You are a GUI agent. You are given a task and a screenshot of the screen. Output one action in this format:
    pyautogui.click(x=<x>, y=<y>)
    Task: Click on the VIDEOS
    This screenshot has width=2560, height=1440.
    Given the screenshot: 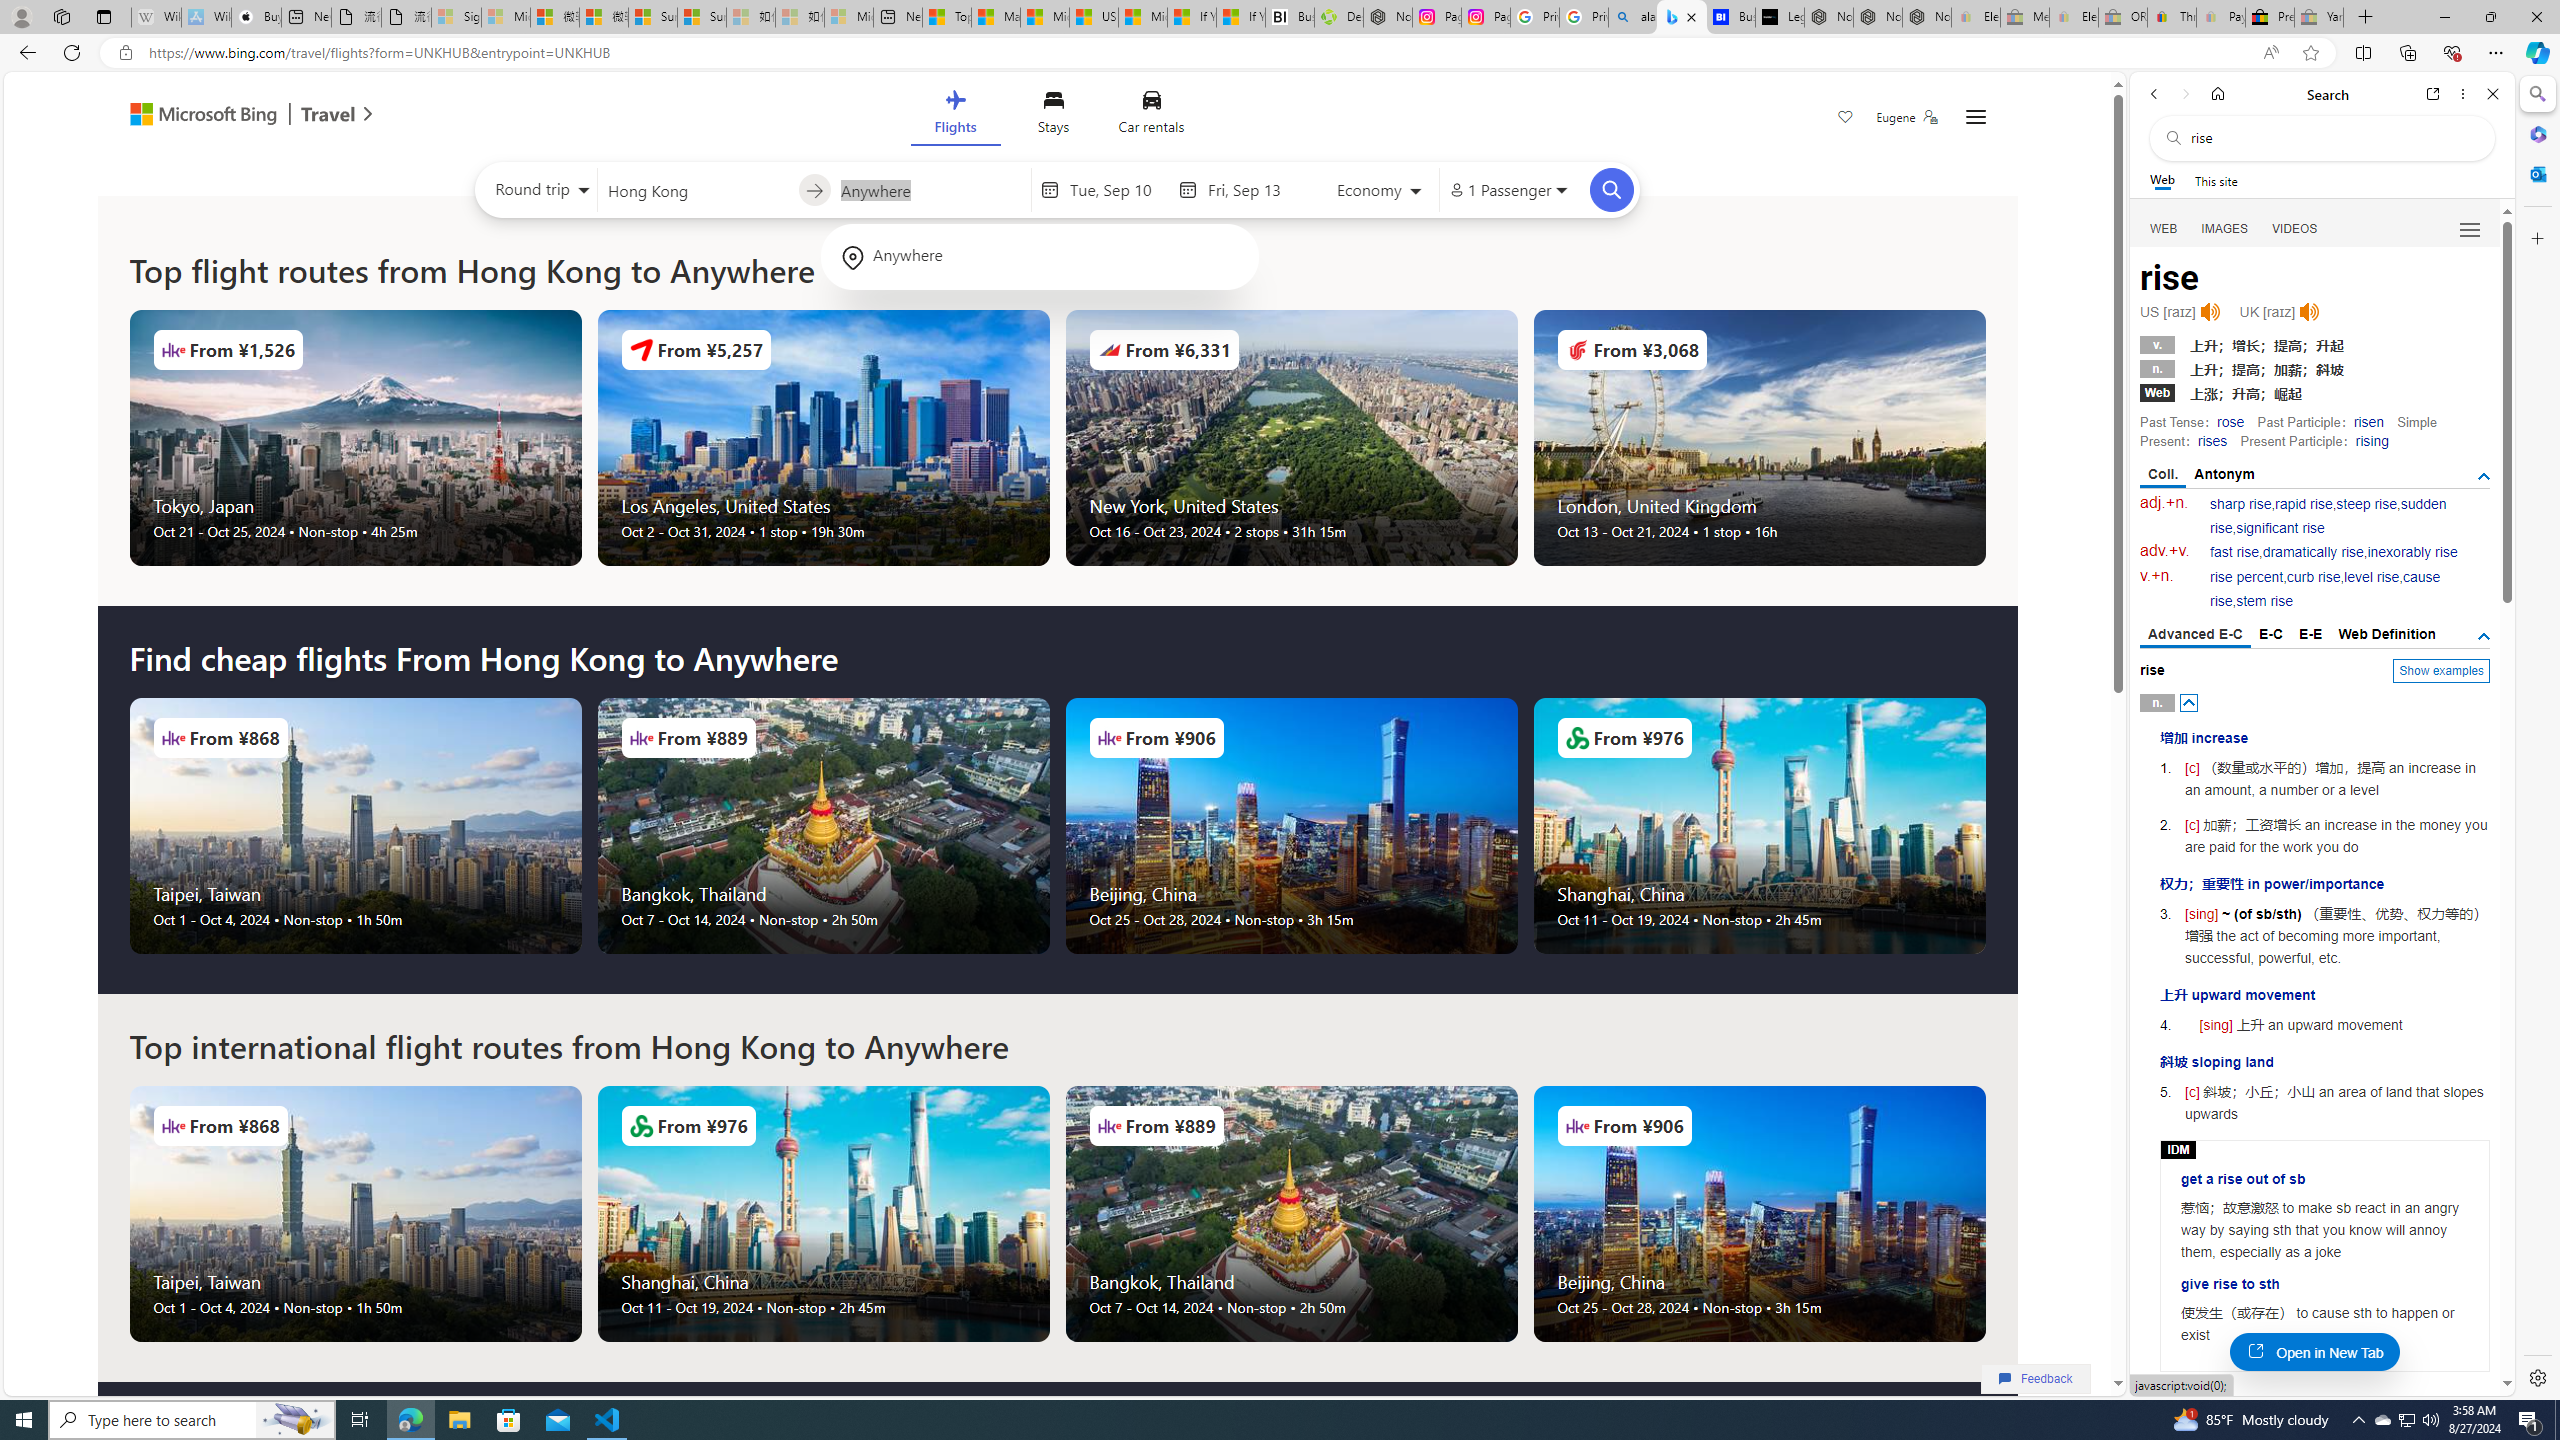 What is the action you would take?
    pyautogui.click(x=2294, y=229)
    